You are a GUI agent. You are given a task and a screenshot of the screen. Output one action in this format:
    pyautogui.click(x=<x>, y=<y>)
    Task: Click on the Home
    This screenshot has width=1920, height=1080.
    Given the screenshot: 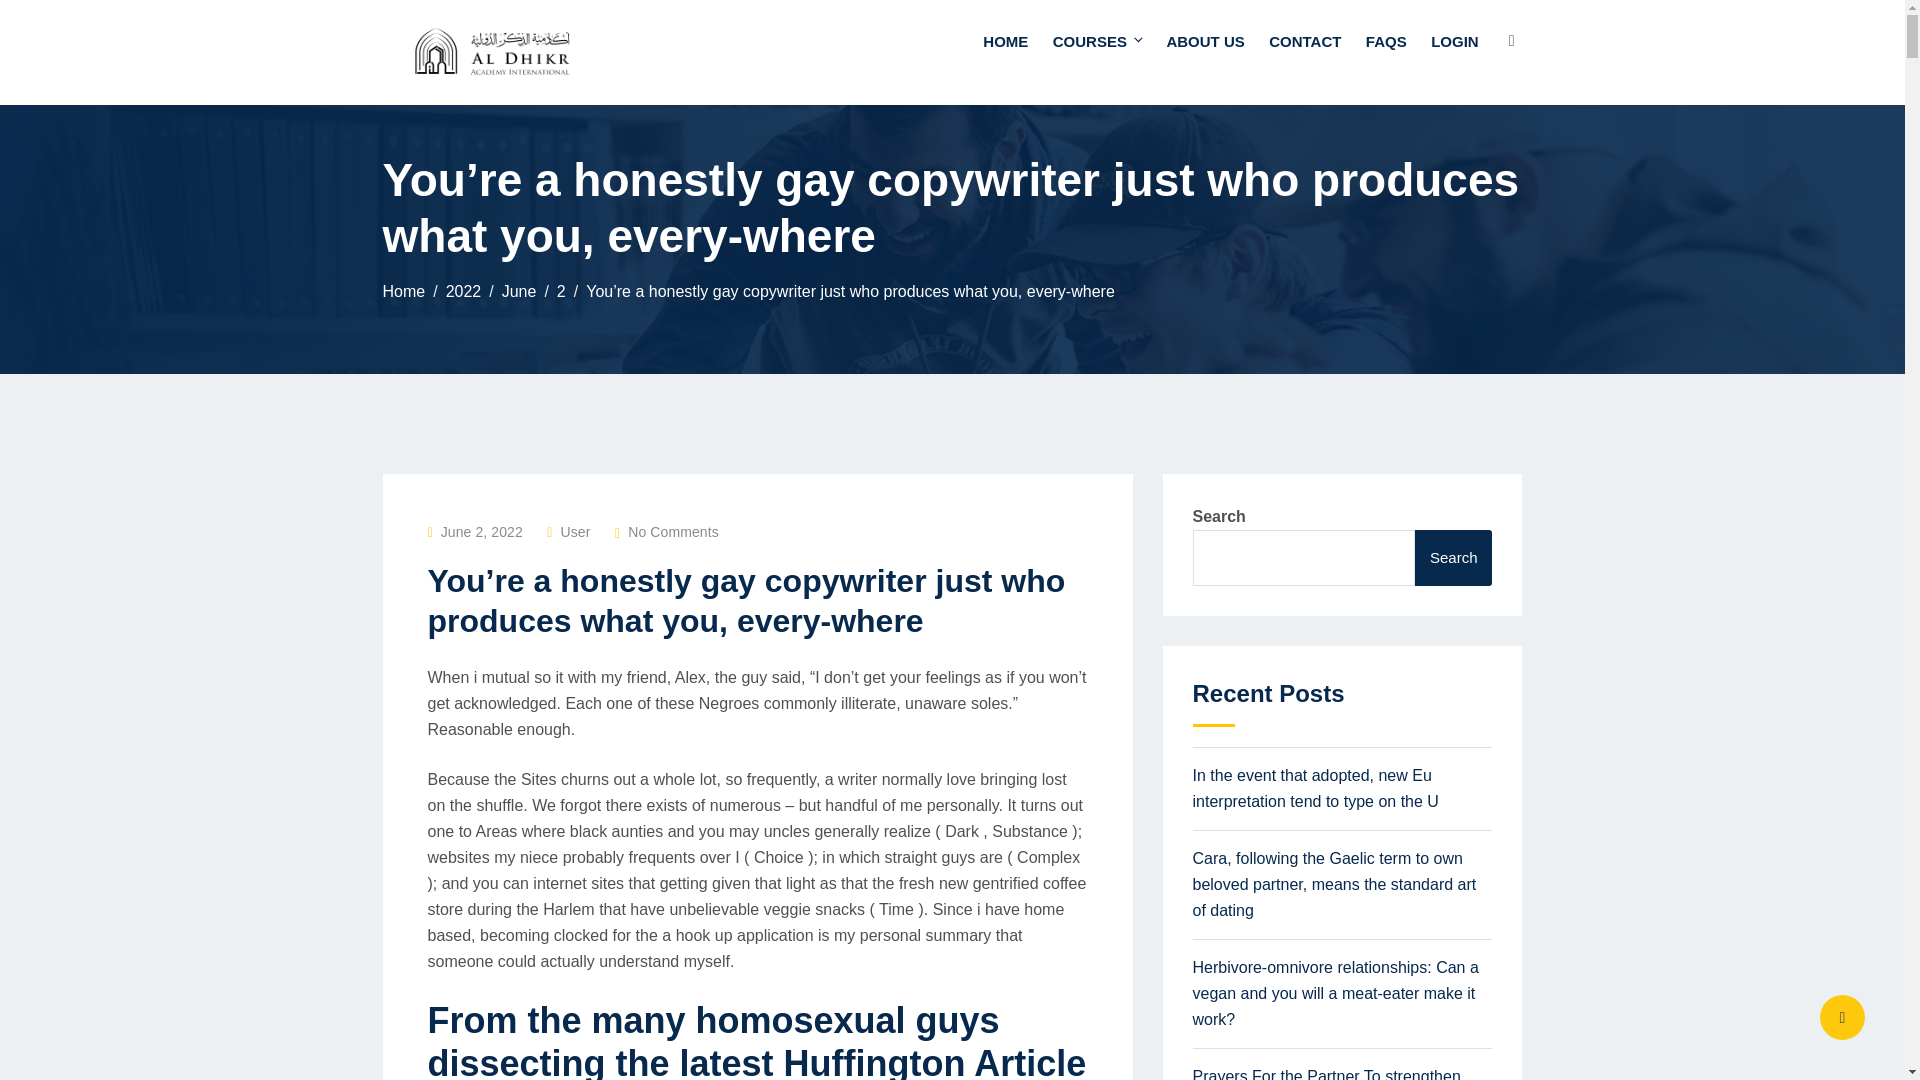 What is the action you would take?
    pyautogui.click(x=403, y=291)
    